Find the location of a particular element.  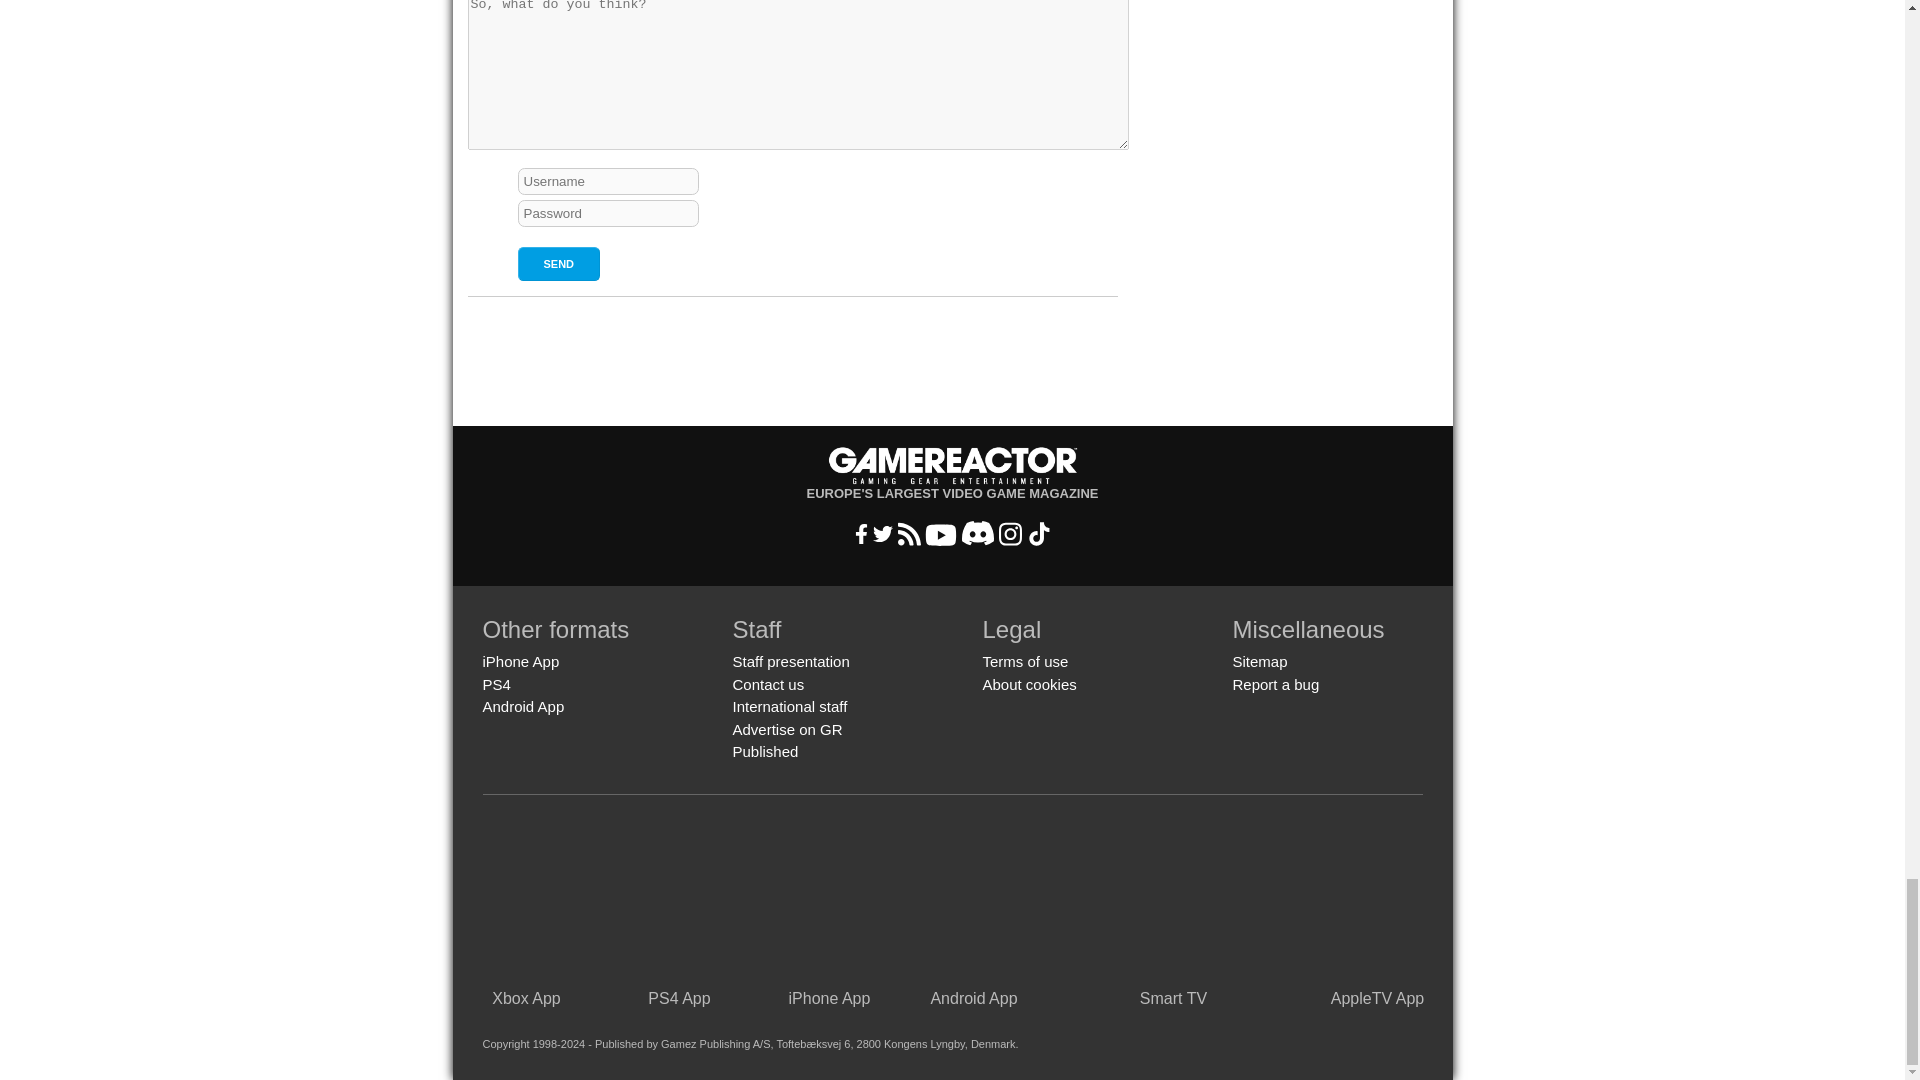

Send is located at coordinates (559, 264).